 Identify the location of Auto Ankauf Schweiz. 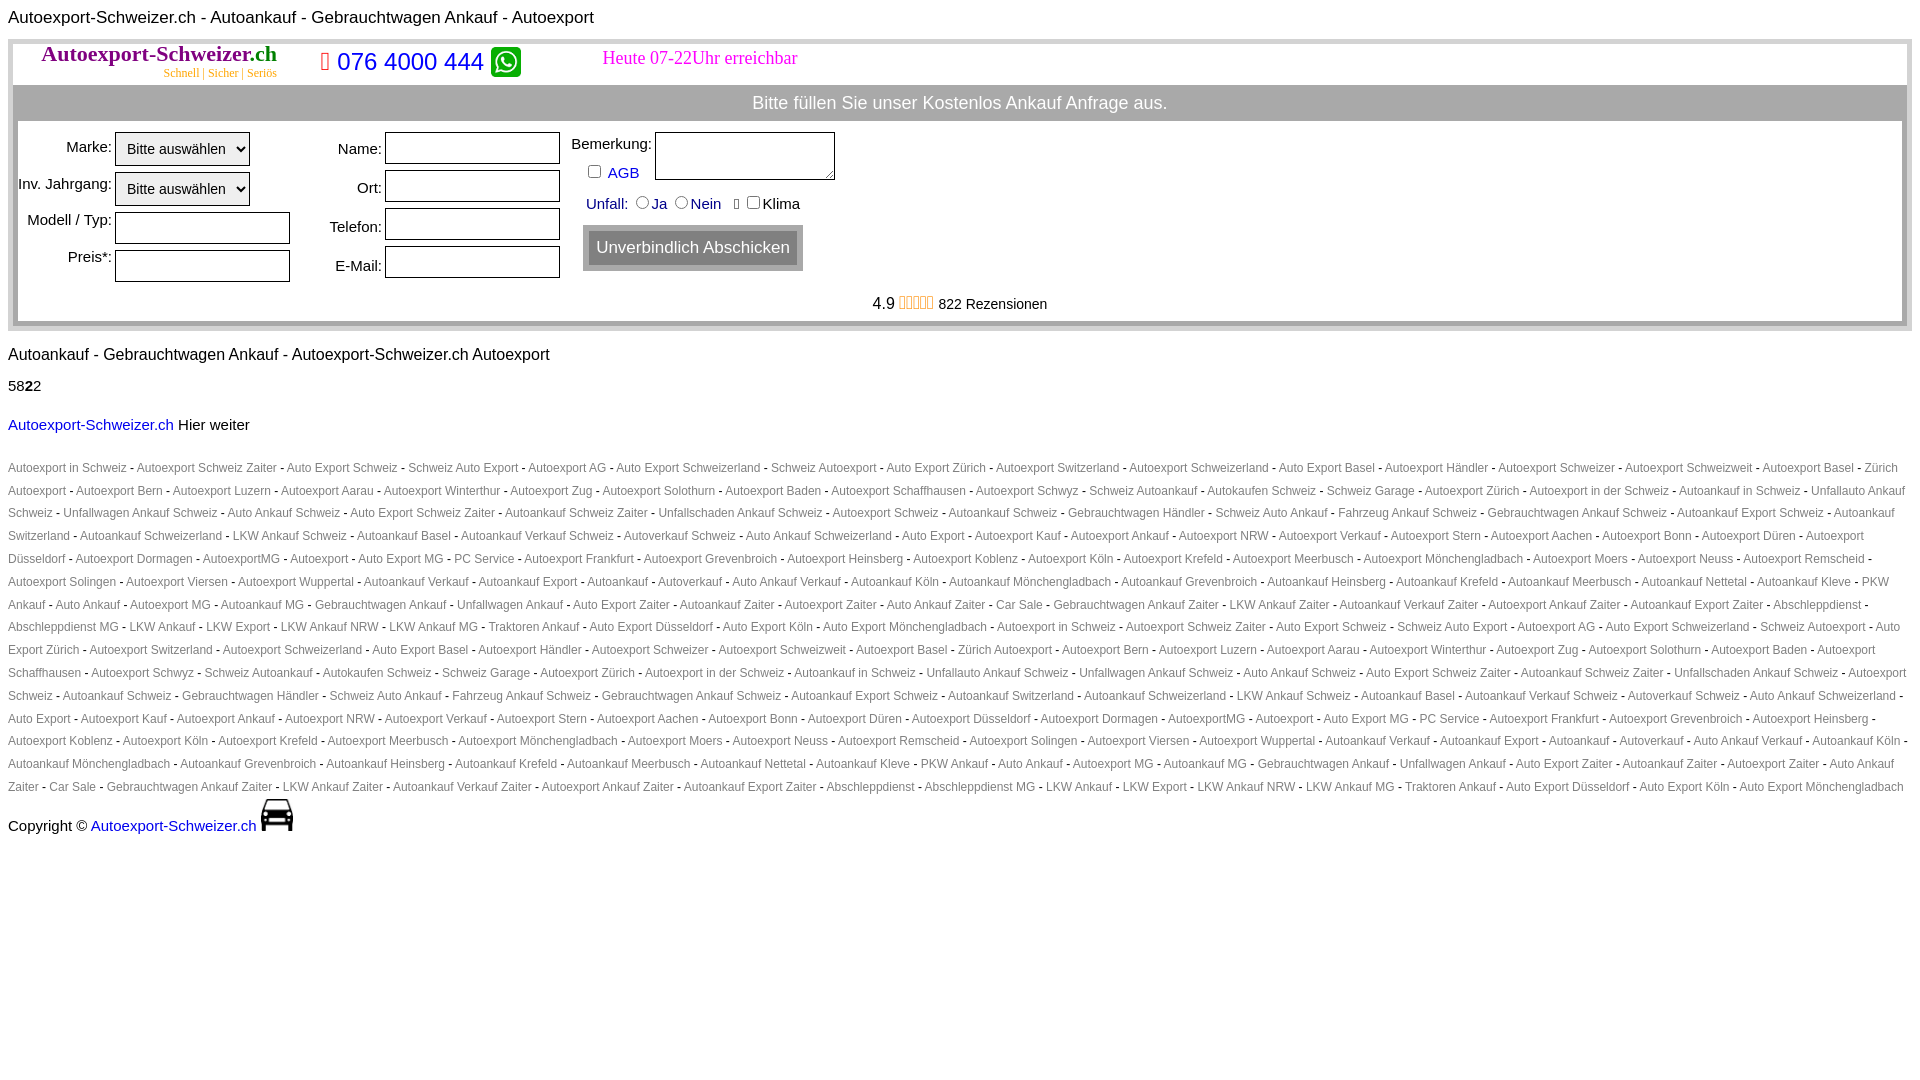
(284, 513).